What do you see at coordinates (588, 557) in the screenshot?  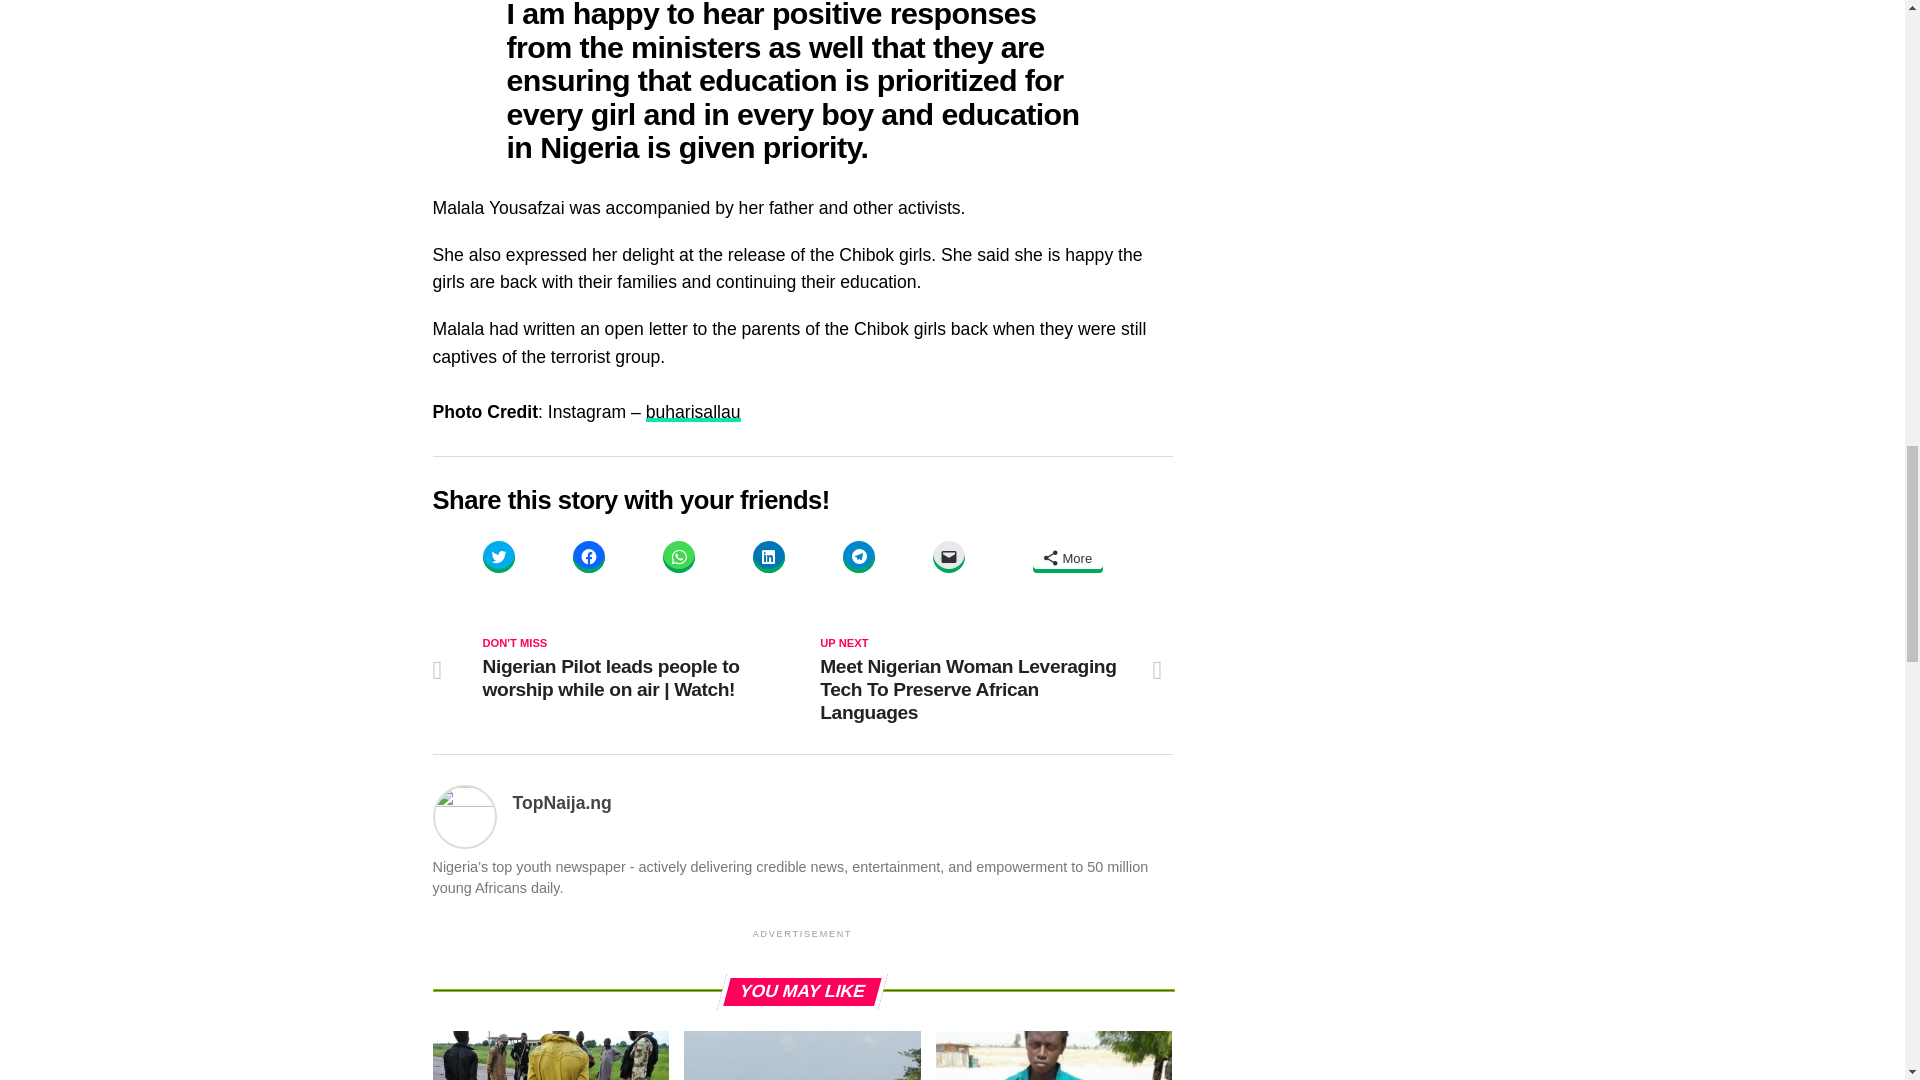 I see `Click to share on Facebook` at bounding box center [588, 557].